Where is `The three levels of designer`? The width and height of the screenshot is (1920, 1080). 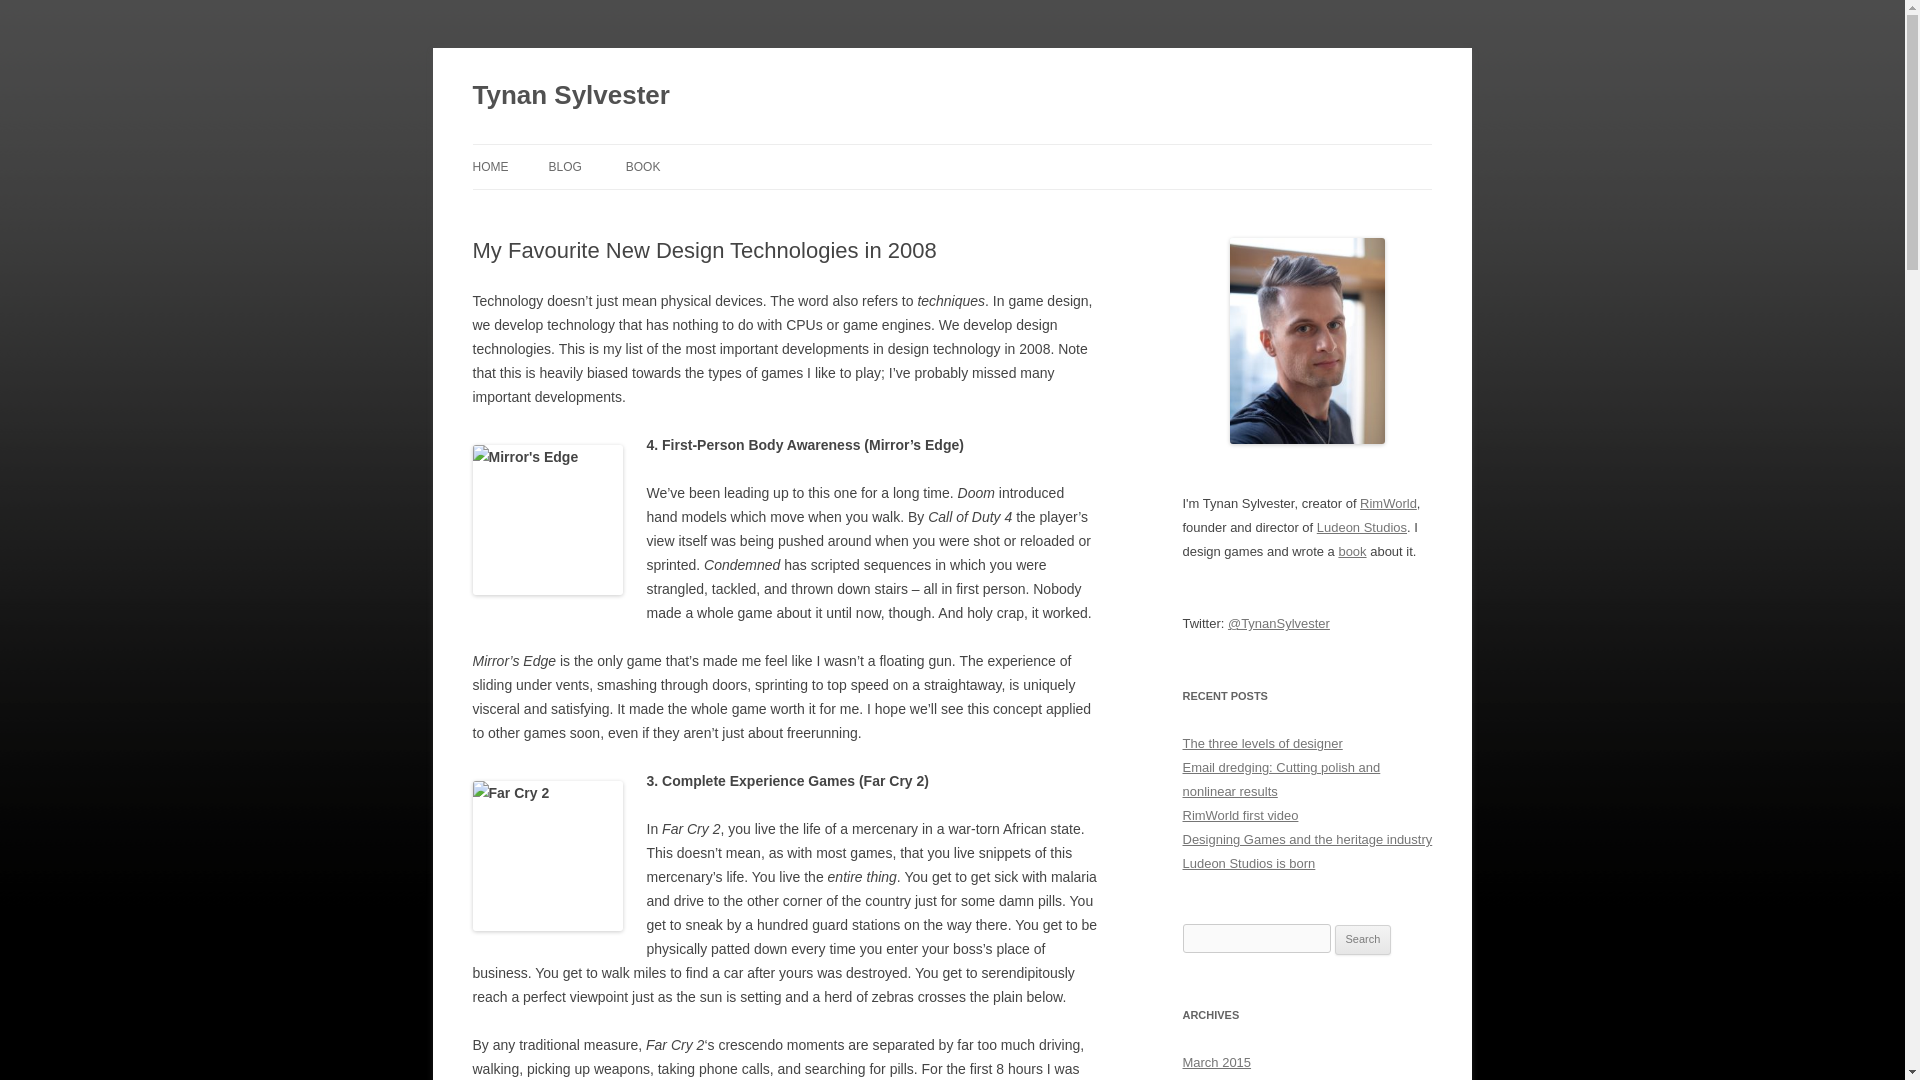 The three levels of designer is located at coordinates (1262, 742).